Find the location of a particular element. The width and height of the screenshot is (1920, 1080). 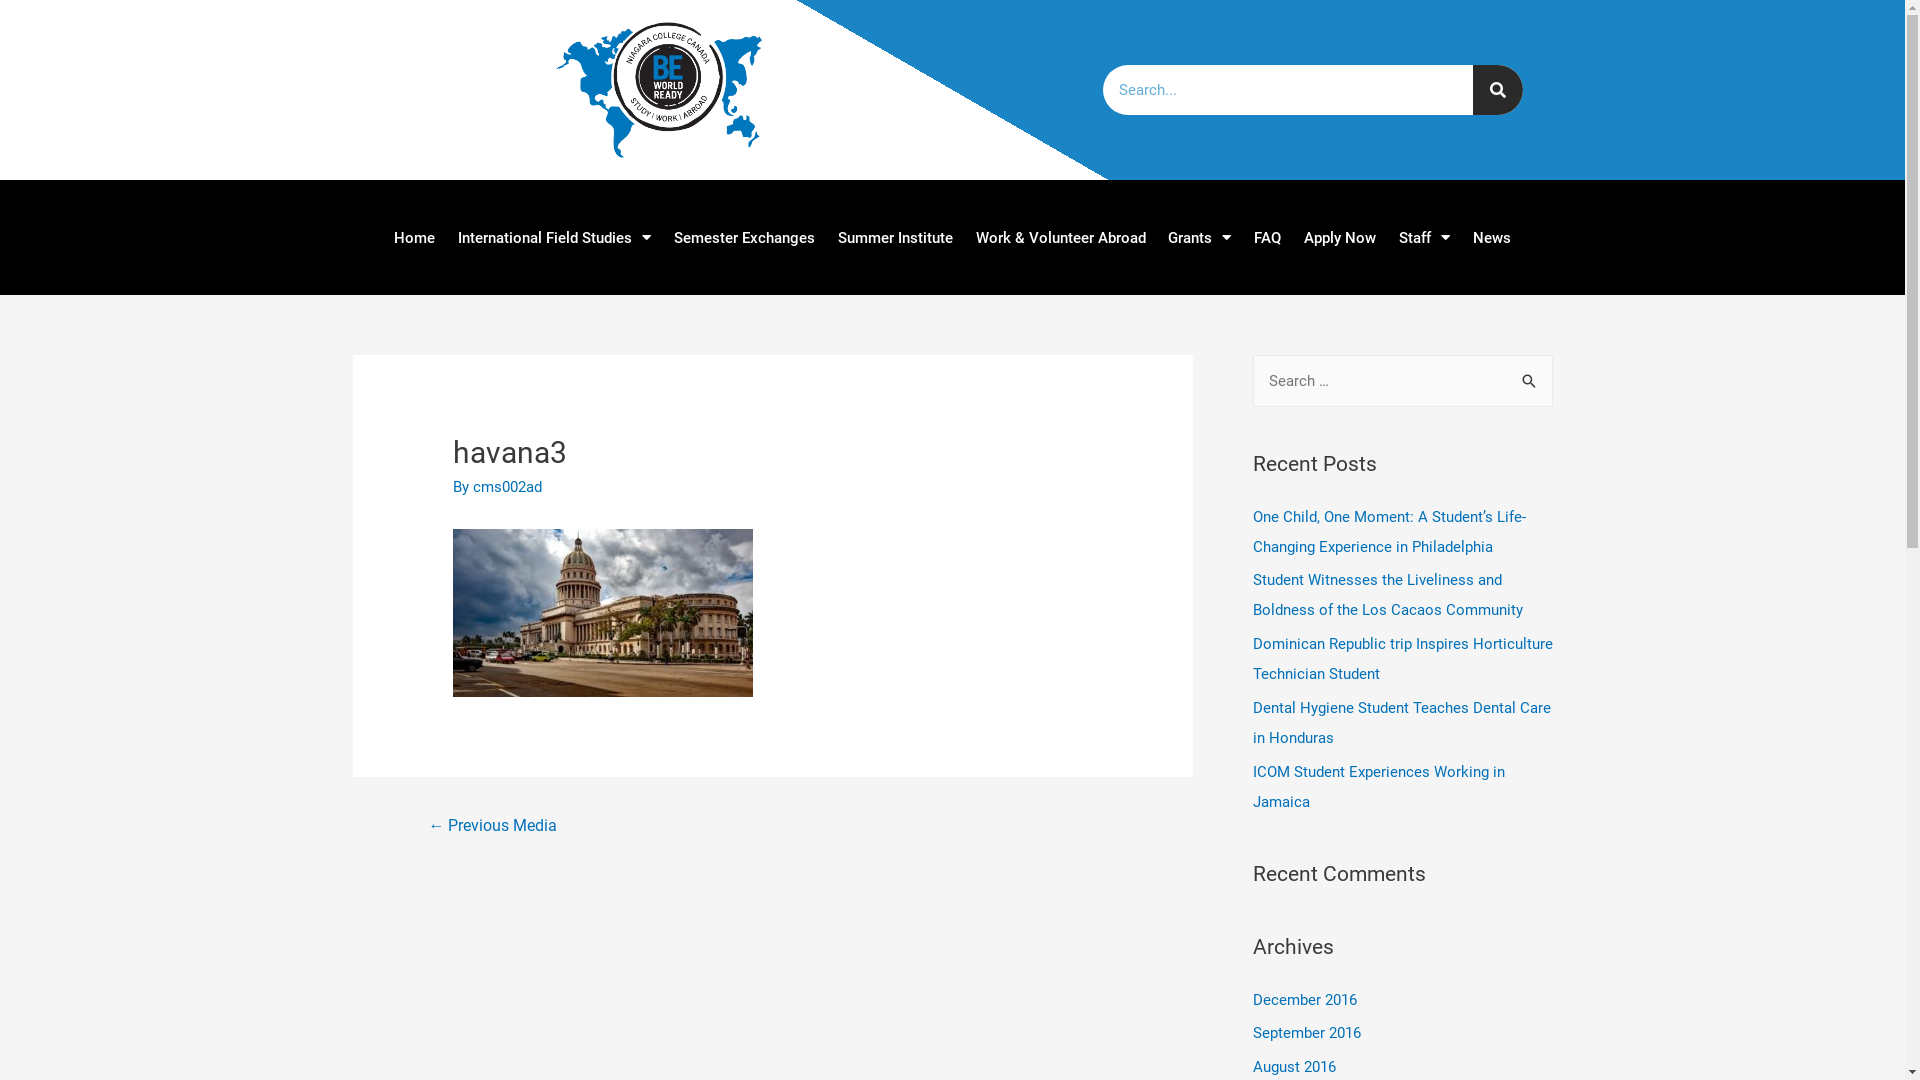

FAQ is located at coordinates (1268, 237).